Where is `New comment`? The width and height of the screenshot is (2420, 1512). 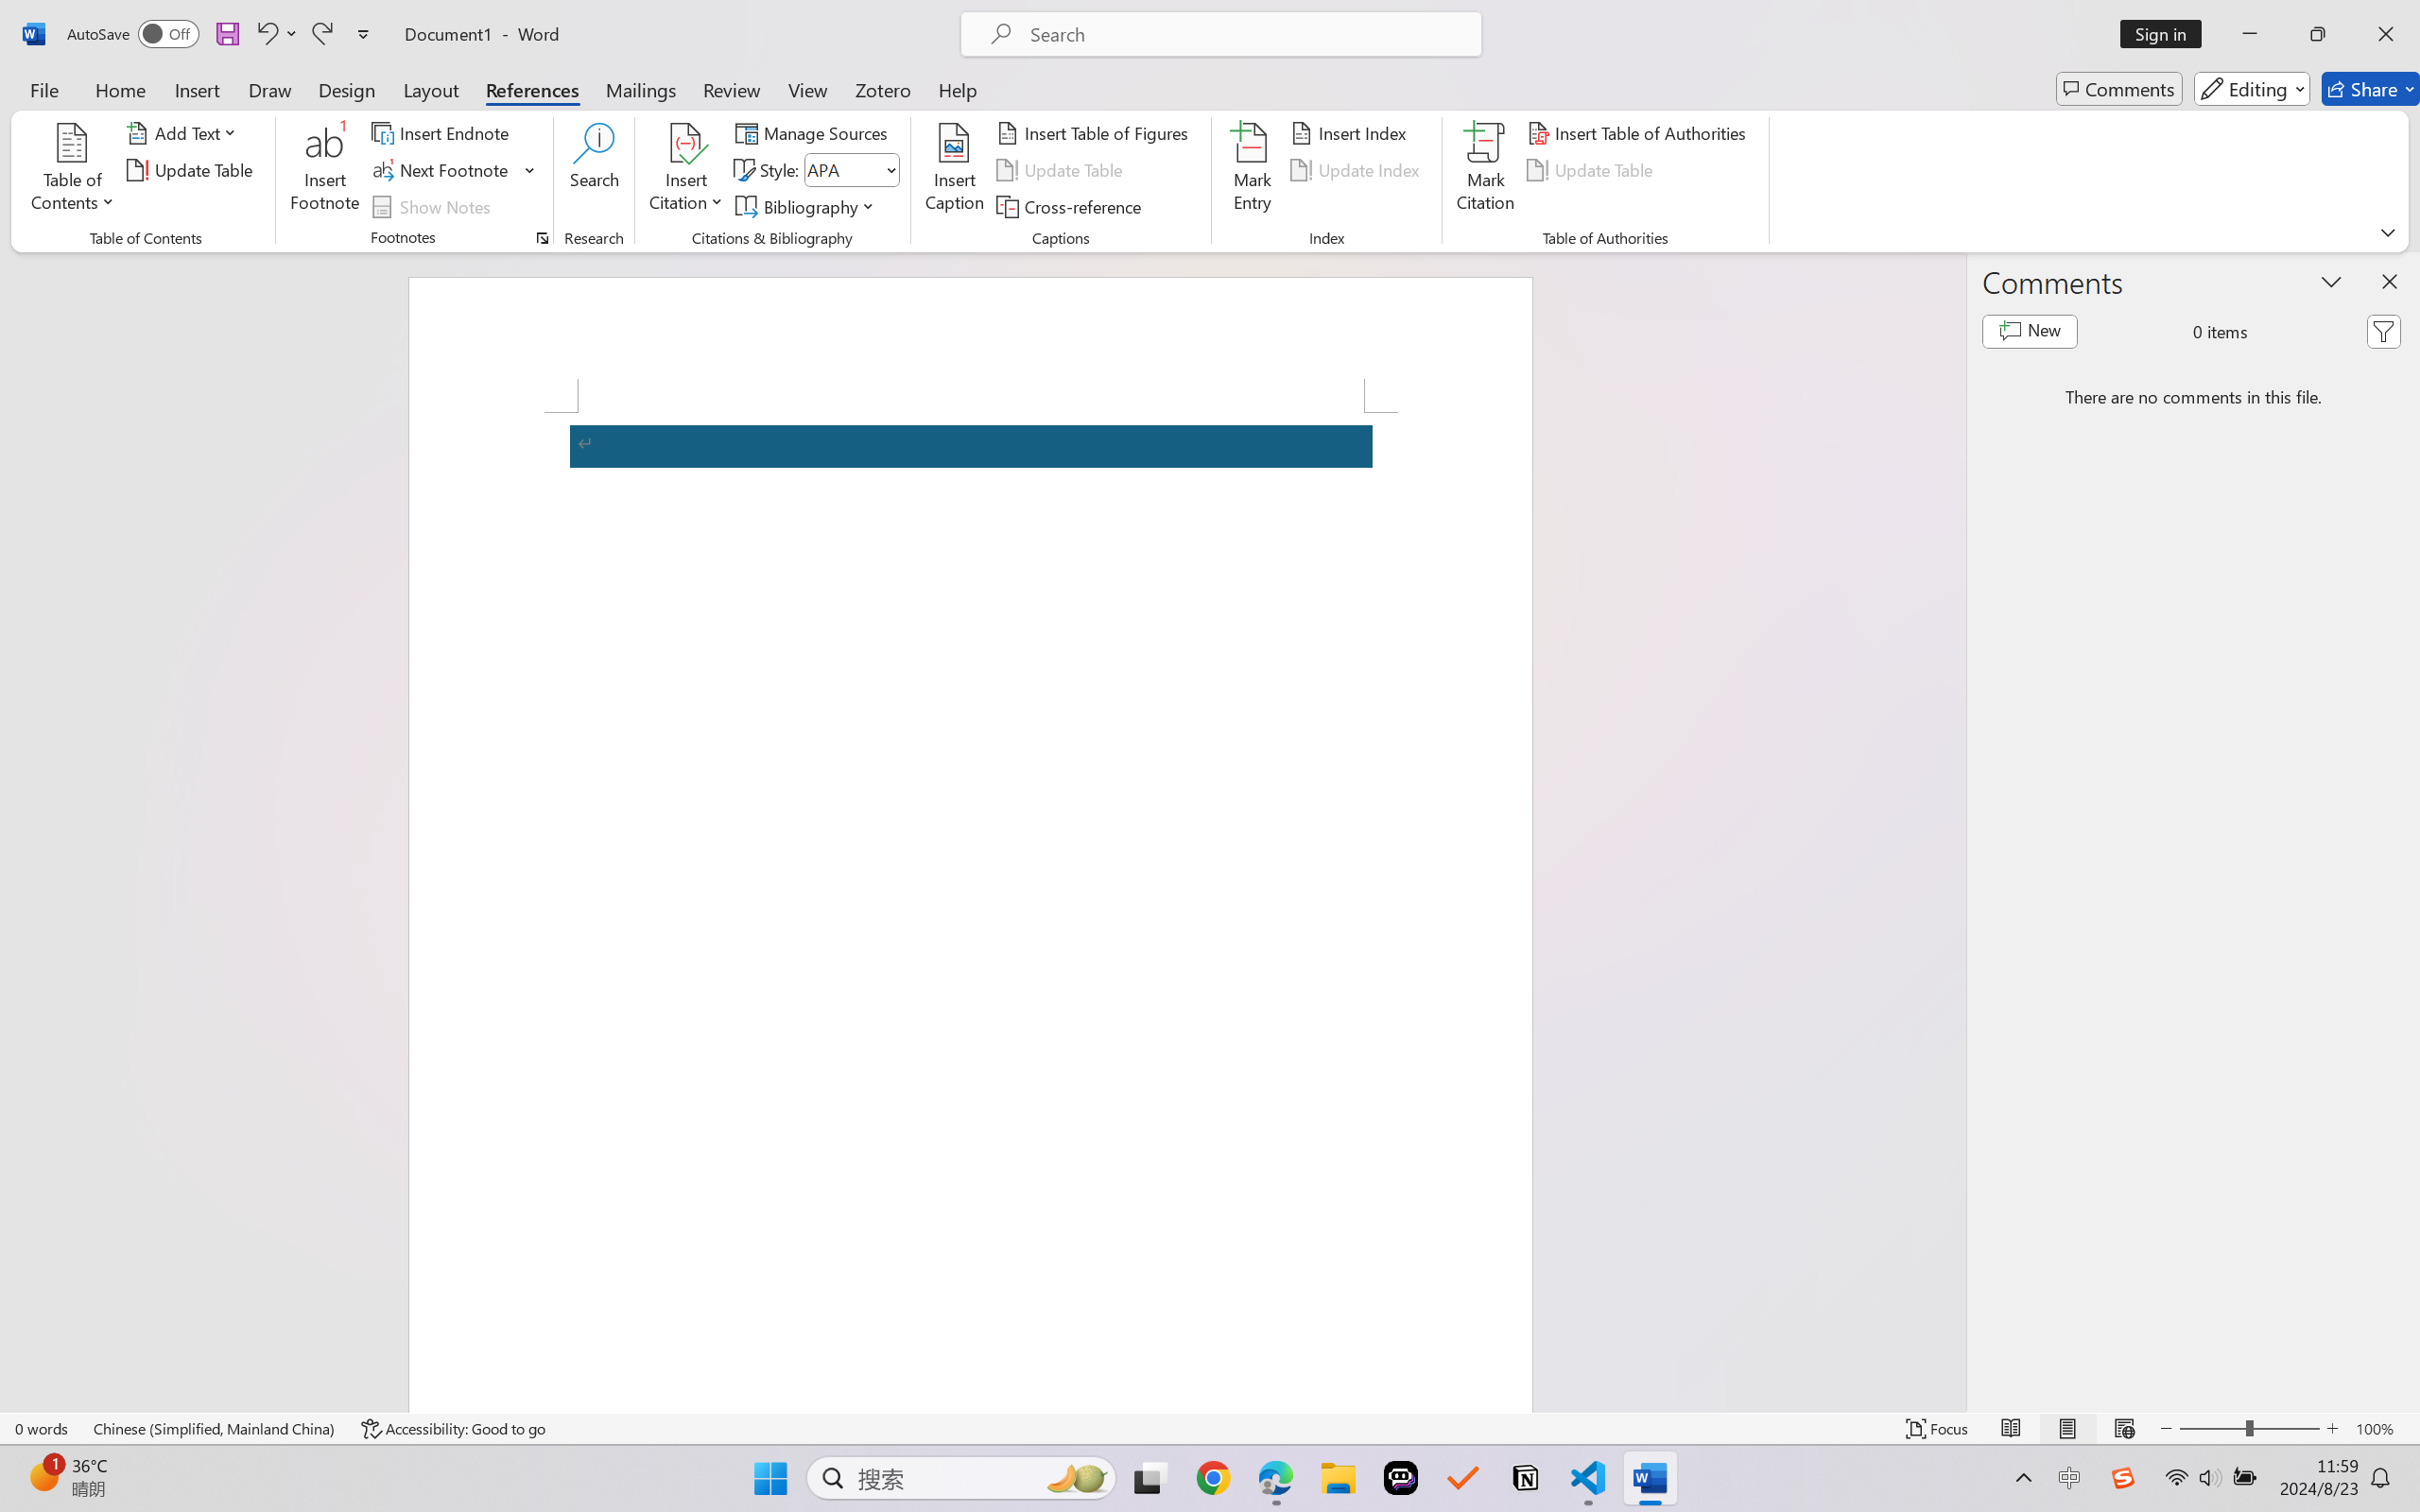
New comment is located at coordinates (2031, 331).